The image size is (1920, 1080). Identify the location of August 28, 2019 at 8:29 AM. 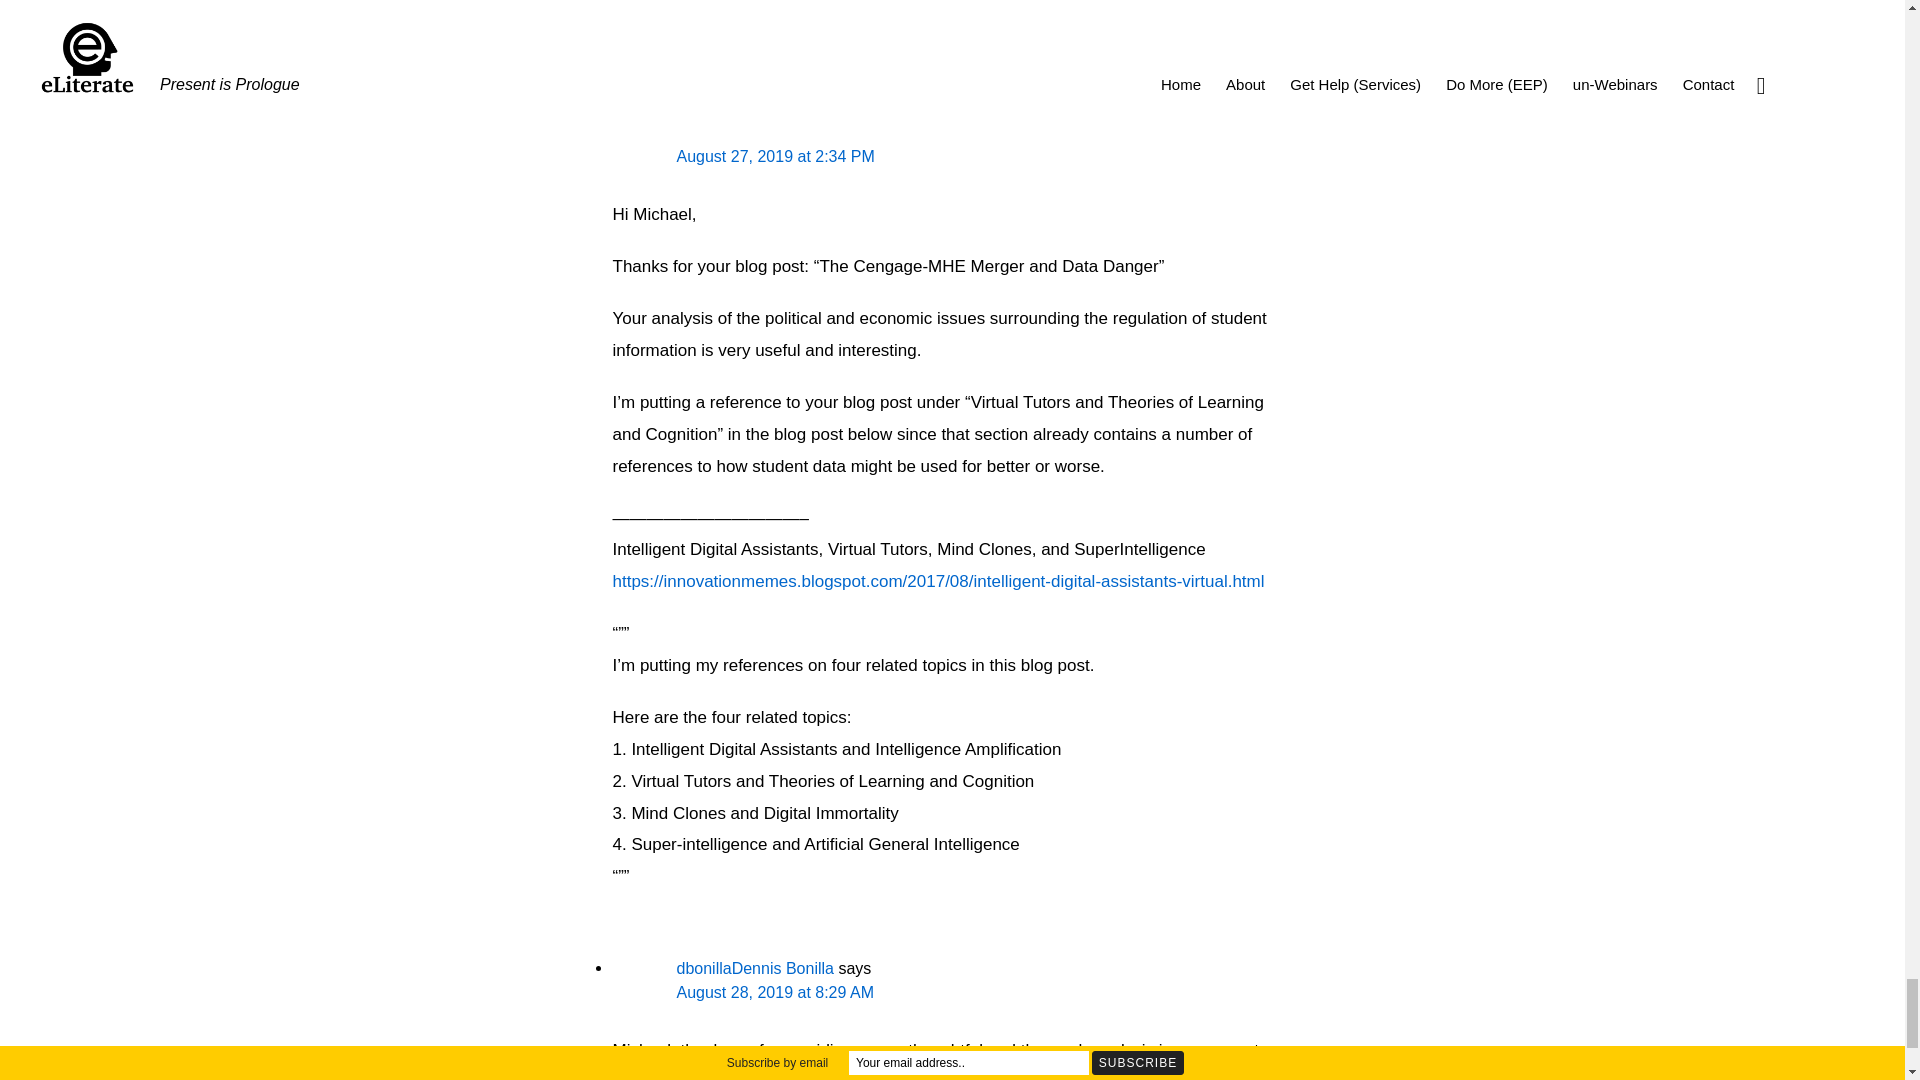
(774, 992).